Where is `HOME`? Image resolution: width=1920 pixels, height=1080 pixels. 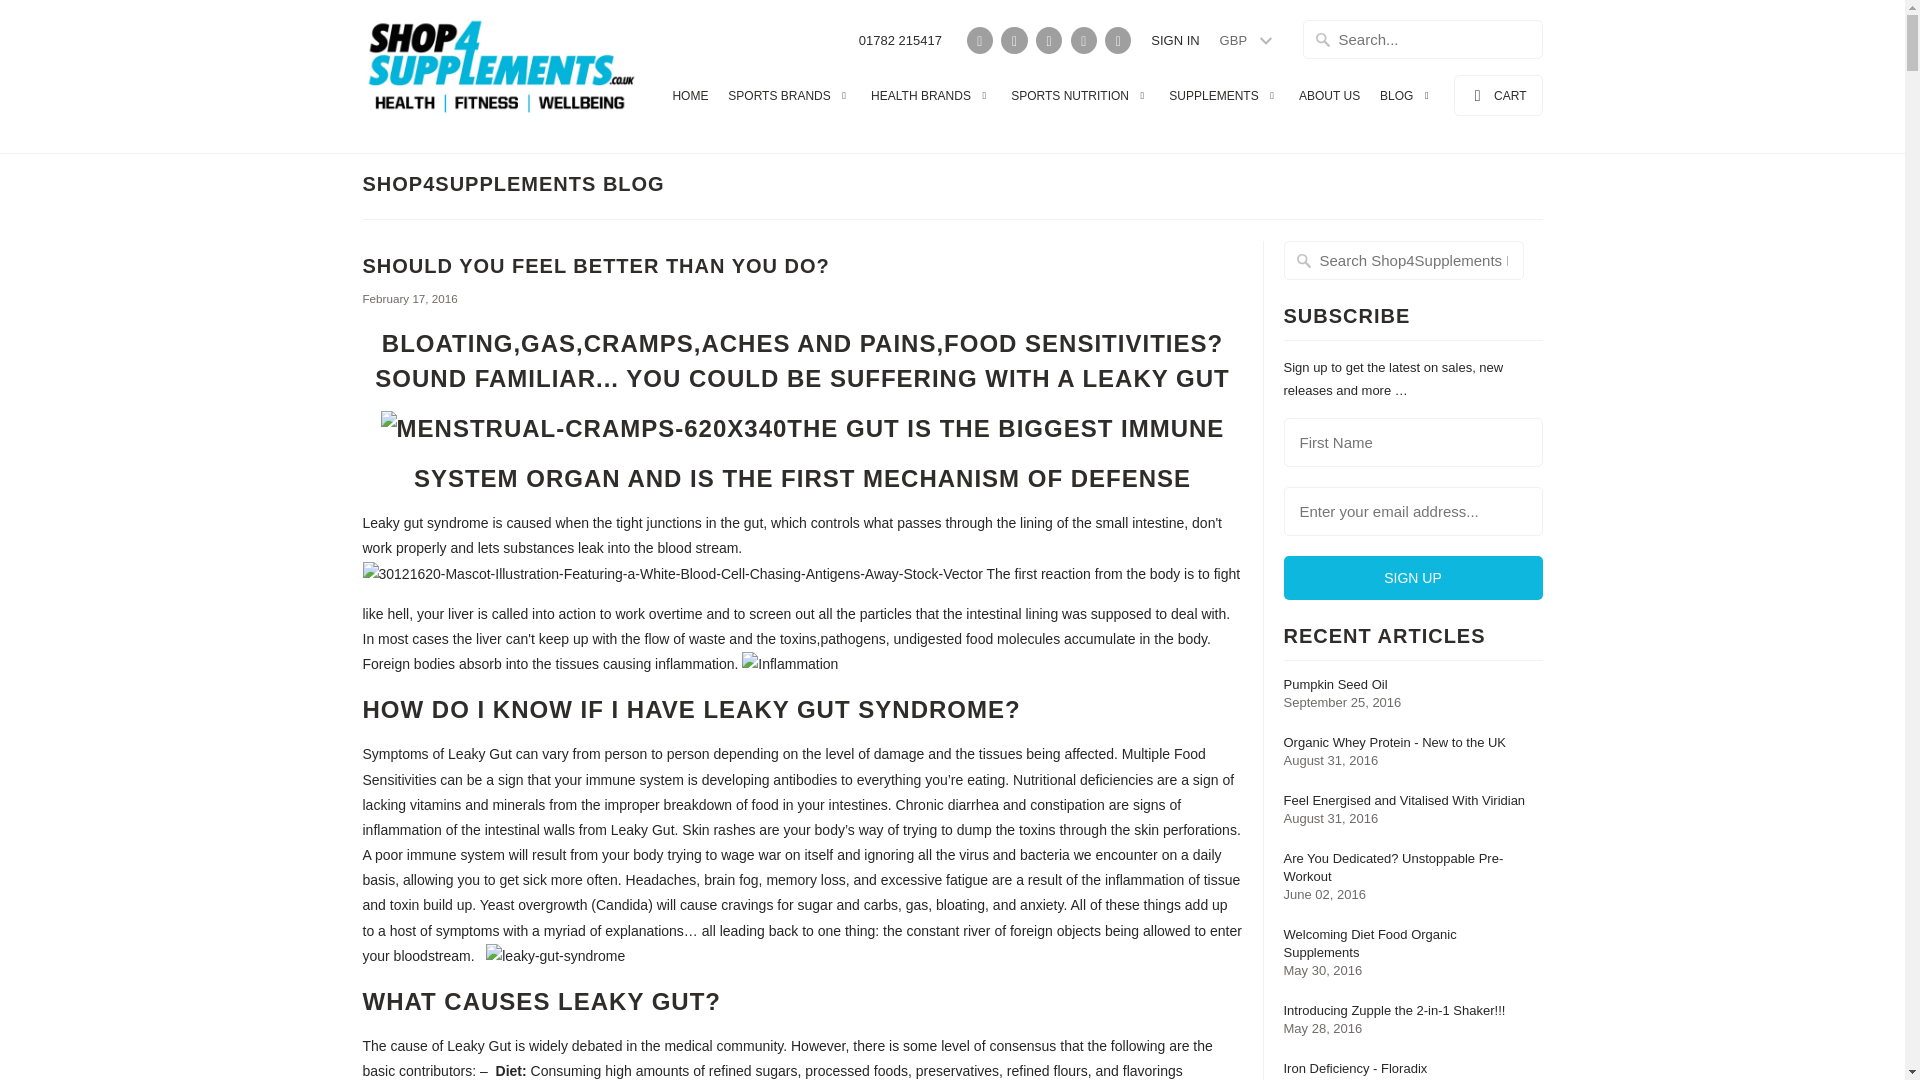
HOME is located at coordinates (690, 100).